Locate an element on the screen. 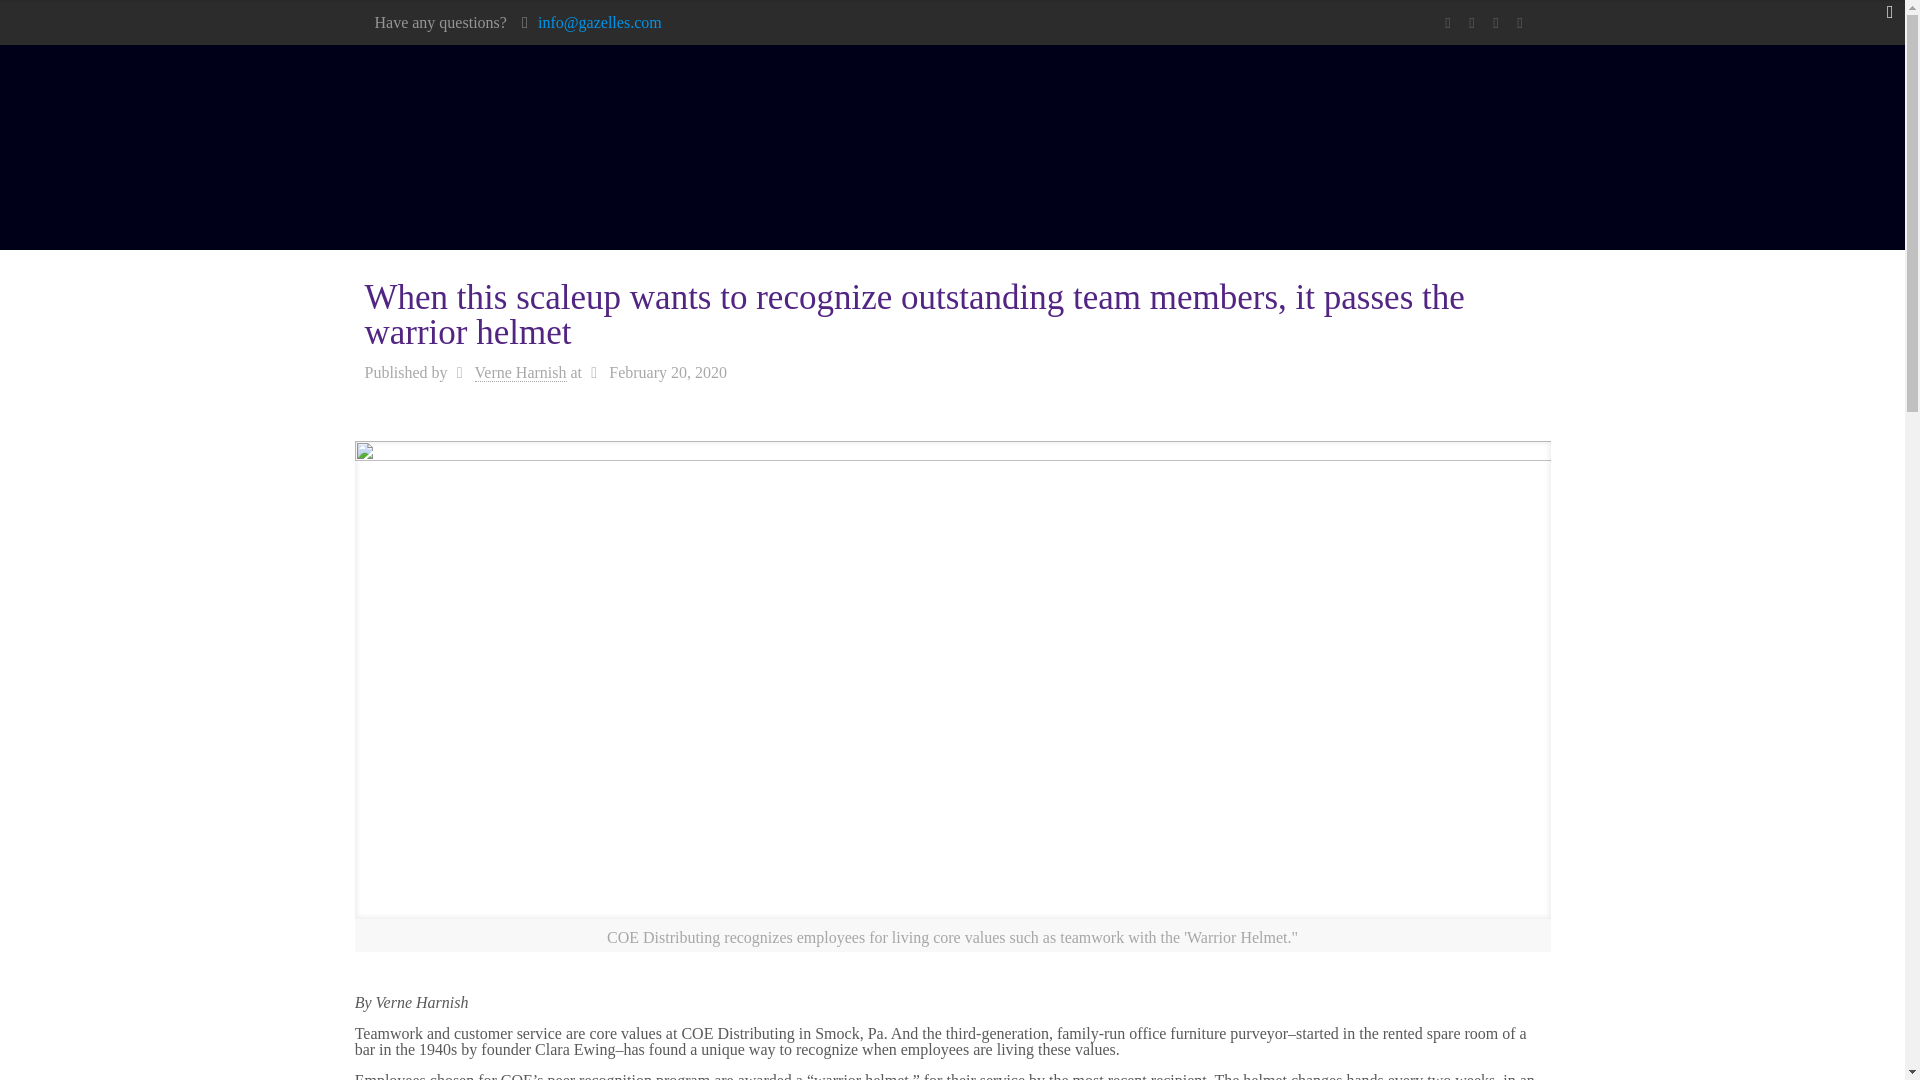 The image size is (1920, 1080). Twitter is located at coordinates (1472, 23).